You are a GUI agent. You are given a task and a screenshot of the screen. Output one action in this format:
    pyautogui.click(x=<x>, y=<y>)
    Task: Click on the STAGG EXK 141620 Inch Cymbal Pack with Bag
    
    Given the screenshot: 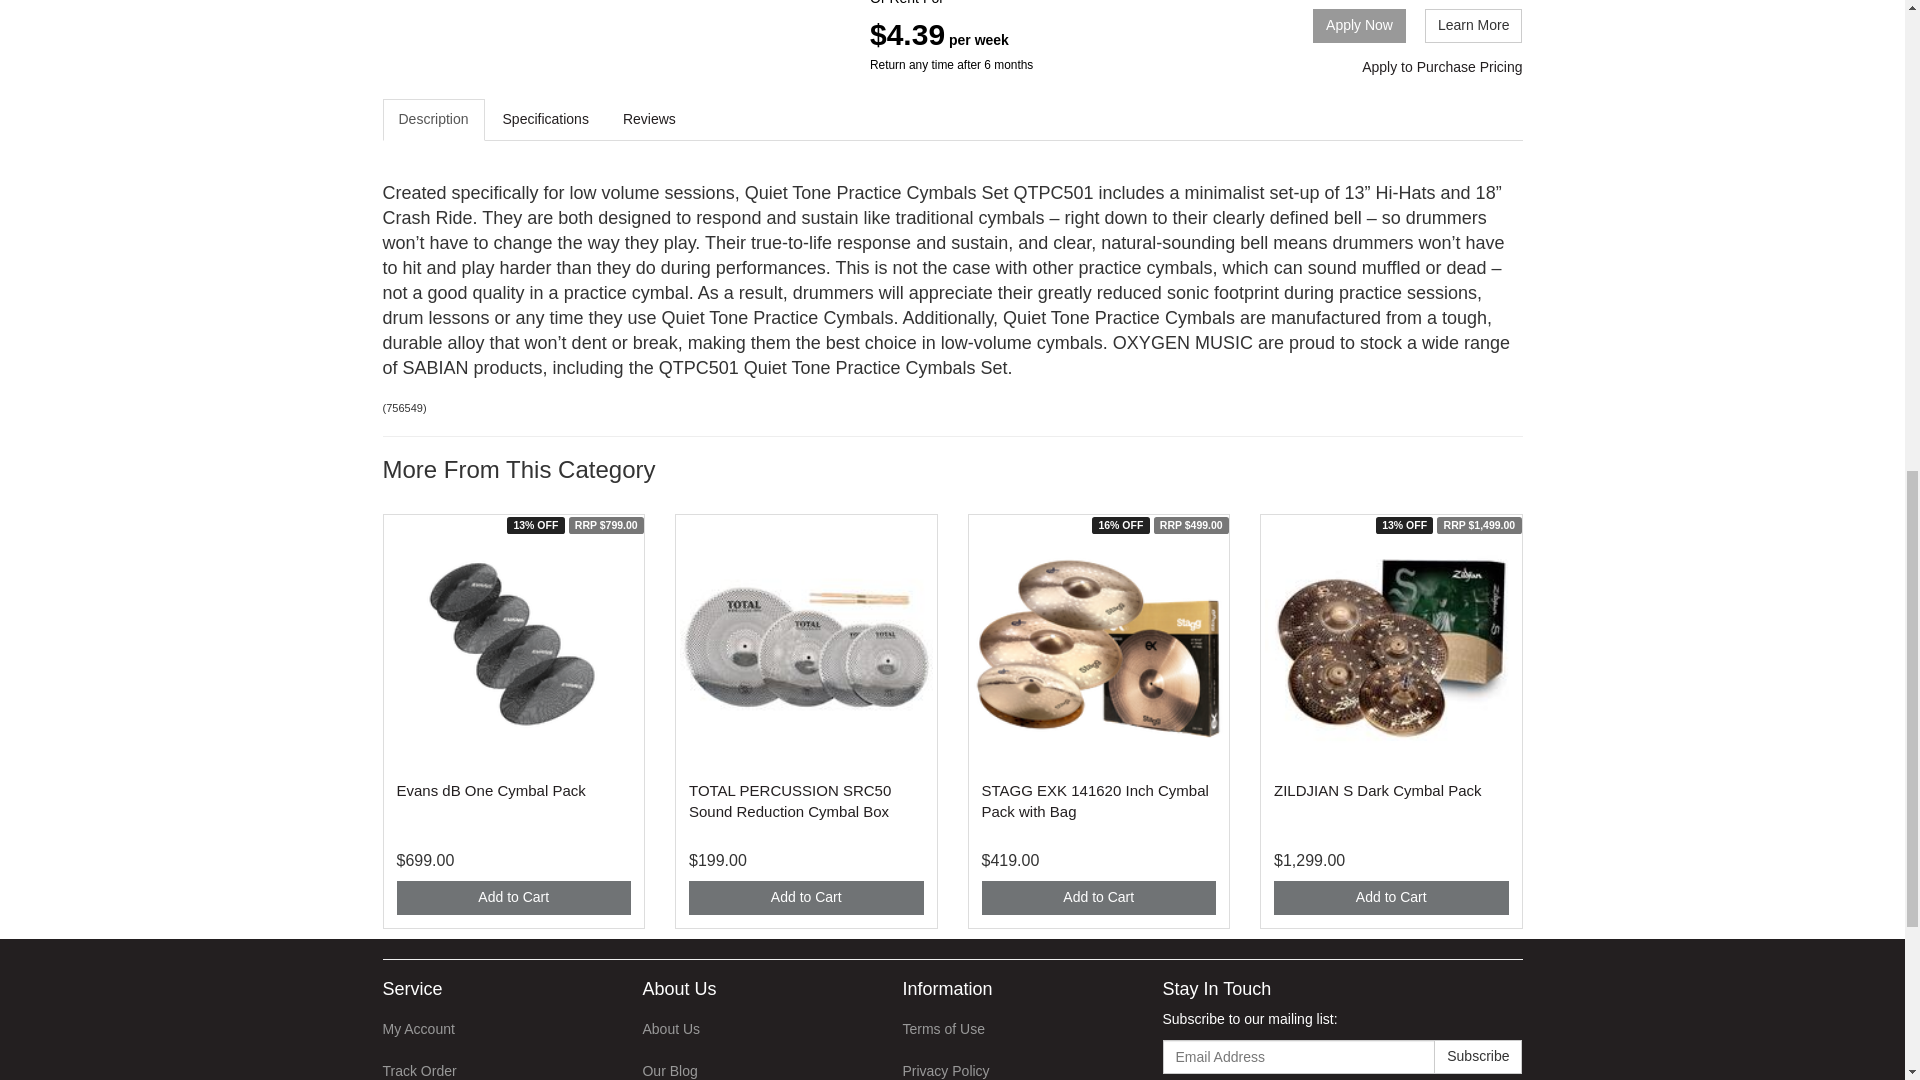 What is the action you would take?
    pyautogui.click(x=1095, y=800)
    